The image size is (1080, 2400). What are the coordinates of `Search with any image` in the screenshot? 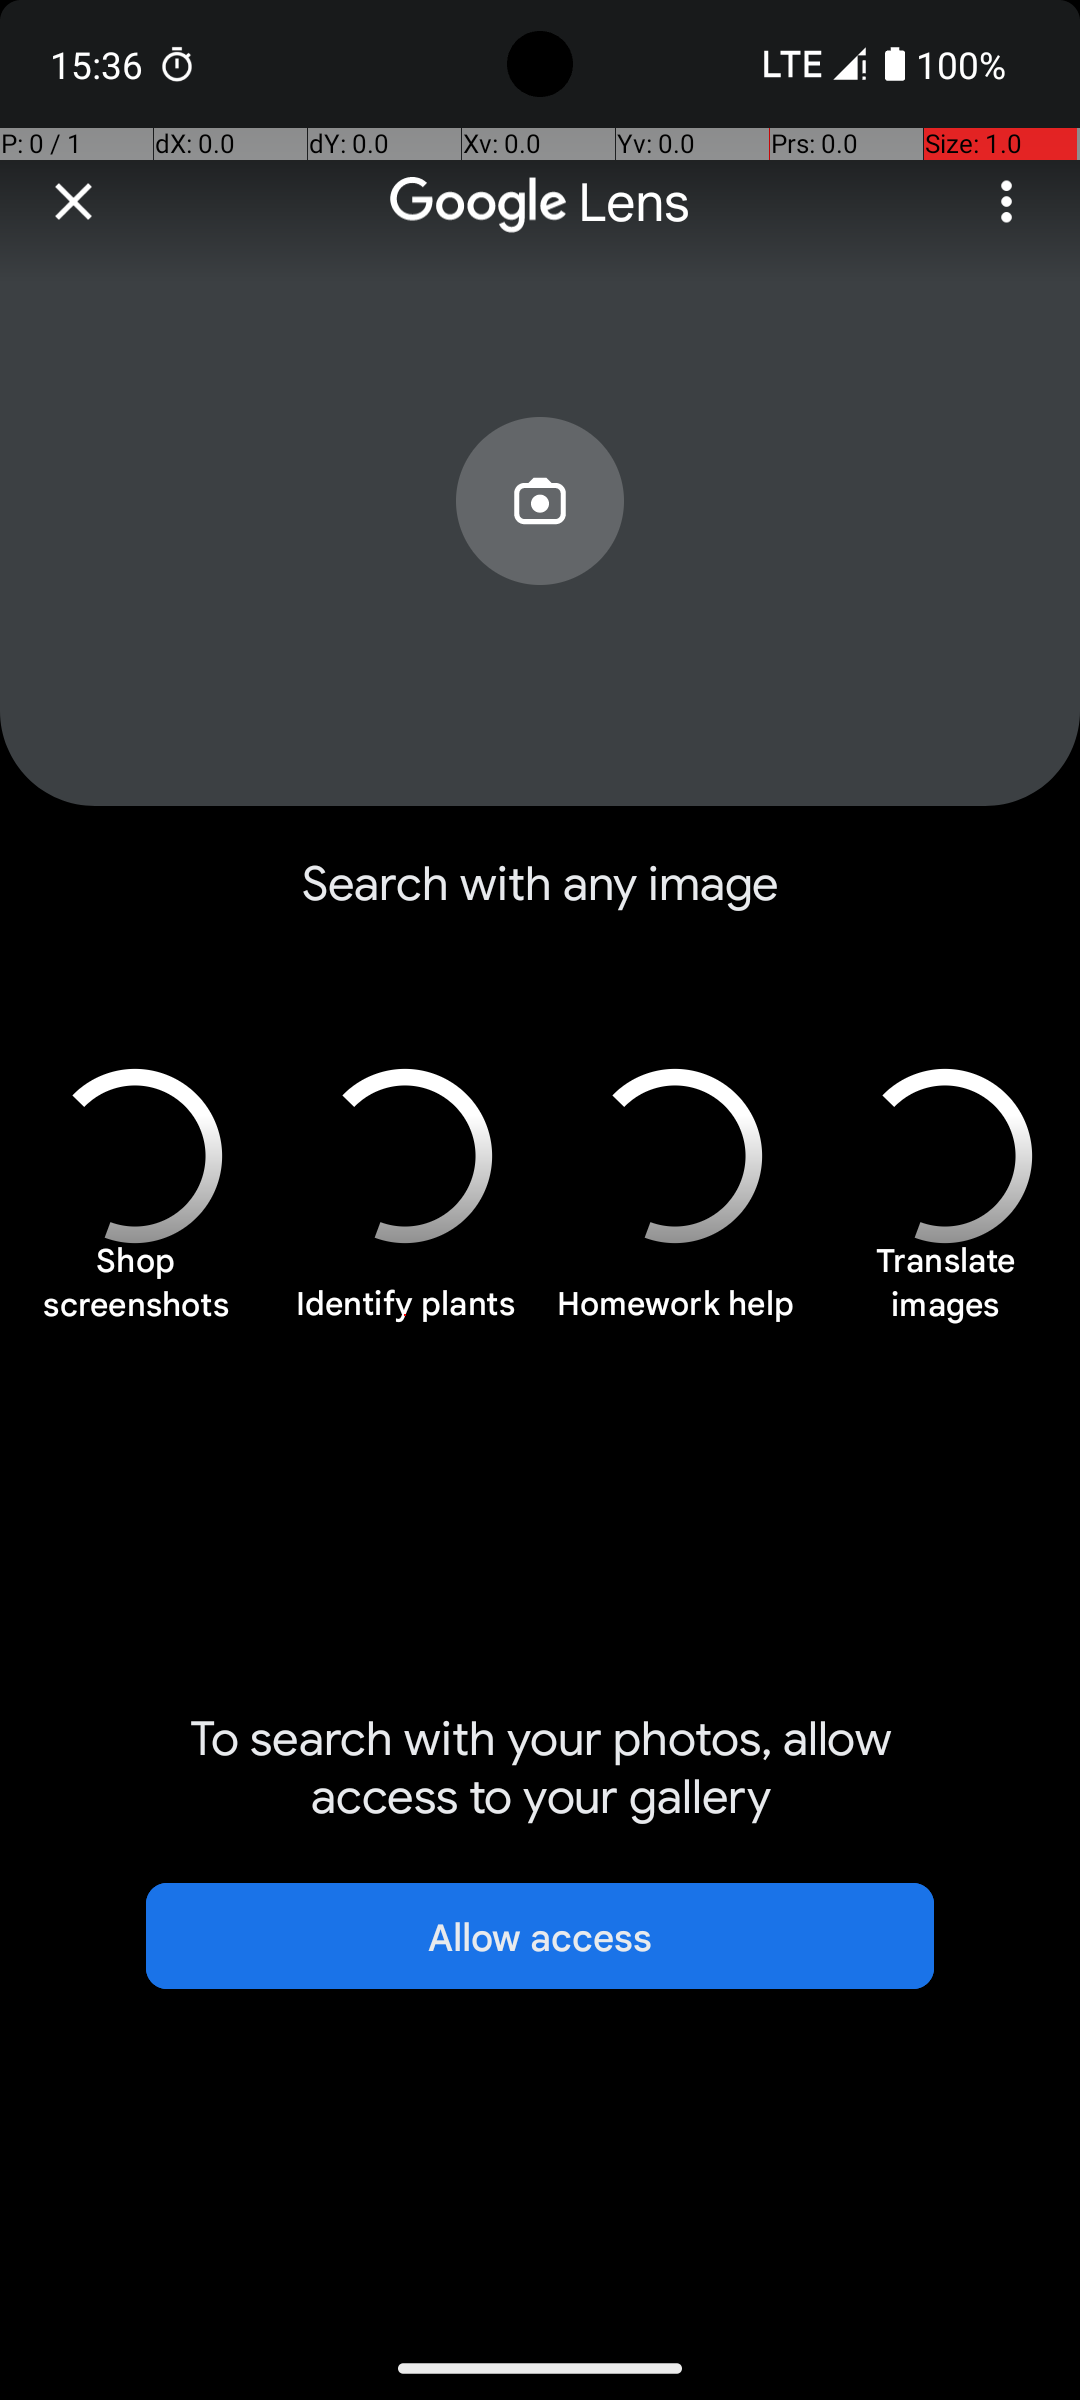 It's located at (540, 900).